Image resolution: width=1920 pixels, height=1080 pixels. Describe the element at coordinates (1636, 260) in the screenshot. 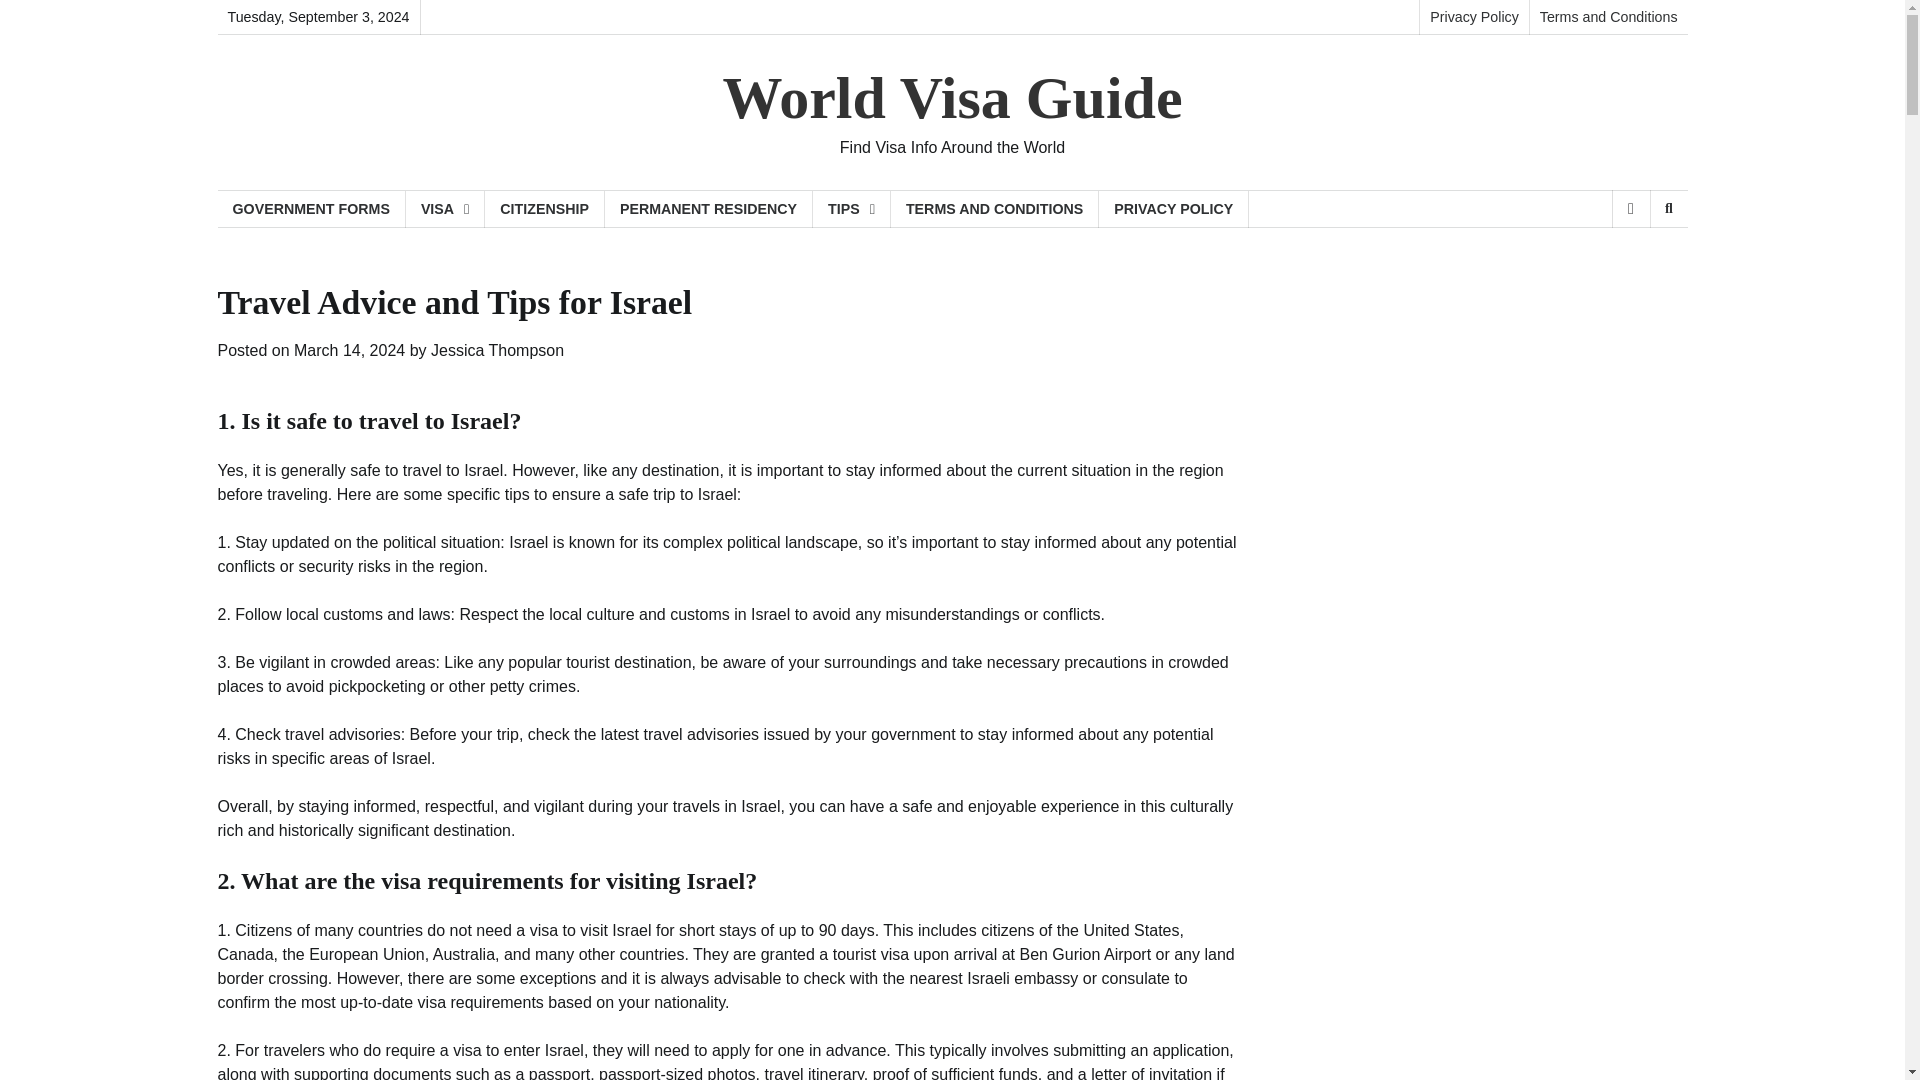

I see `Search` at that location.